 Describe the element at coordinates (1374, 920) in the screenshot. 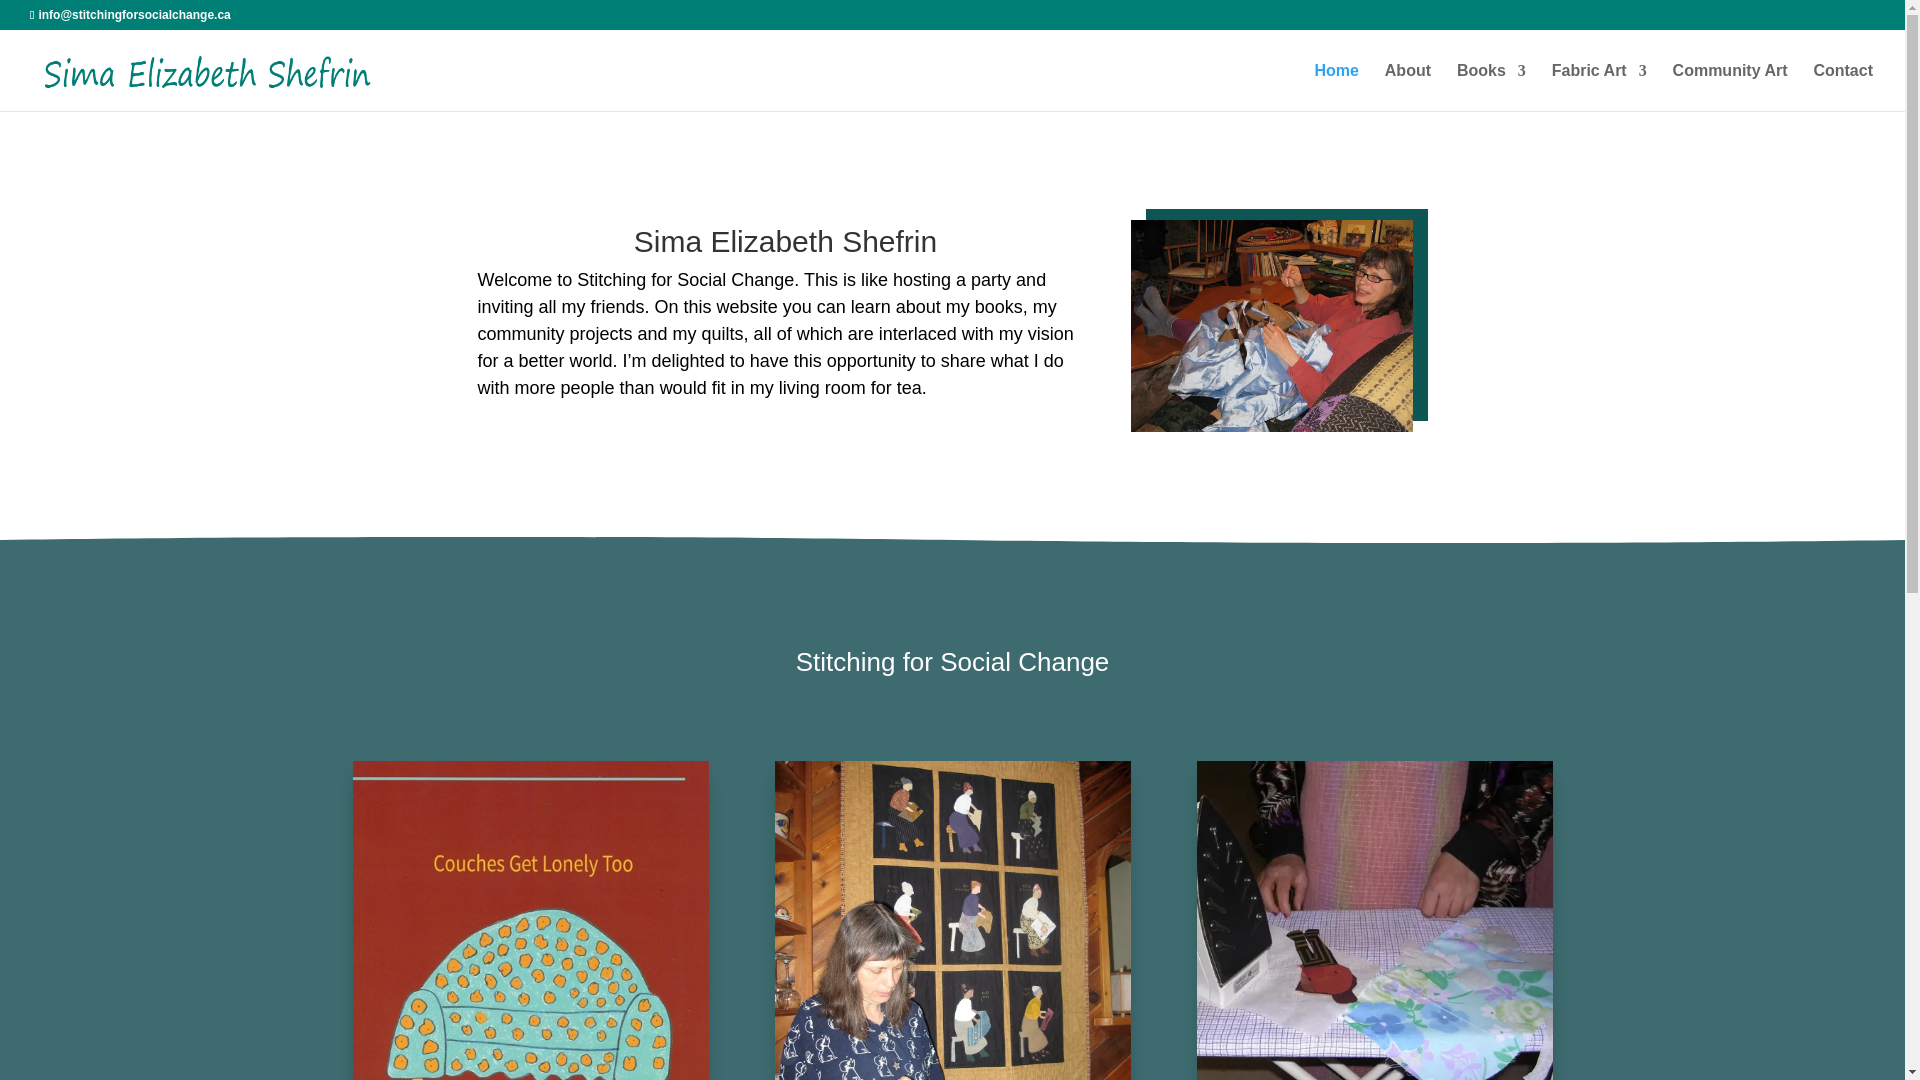

I see `Community Art` at that location.